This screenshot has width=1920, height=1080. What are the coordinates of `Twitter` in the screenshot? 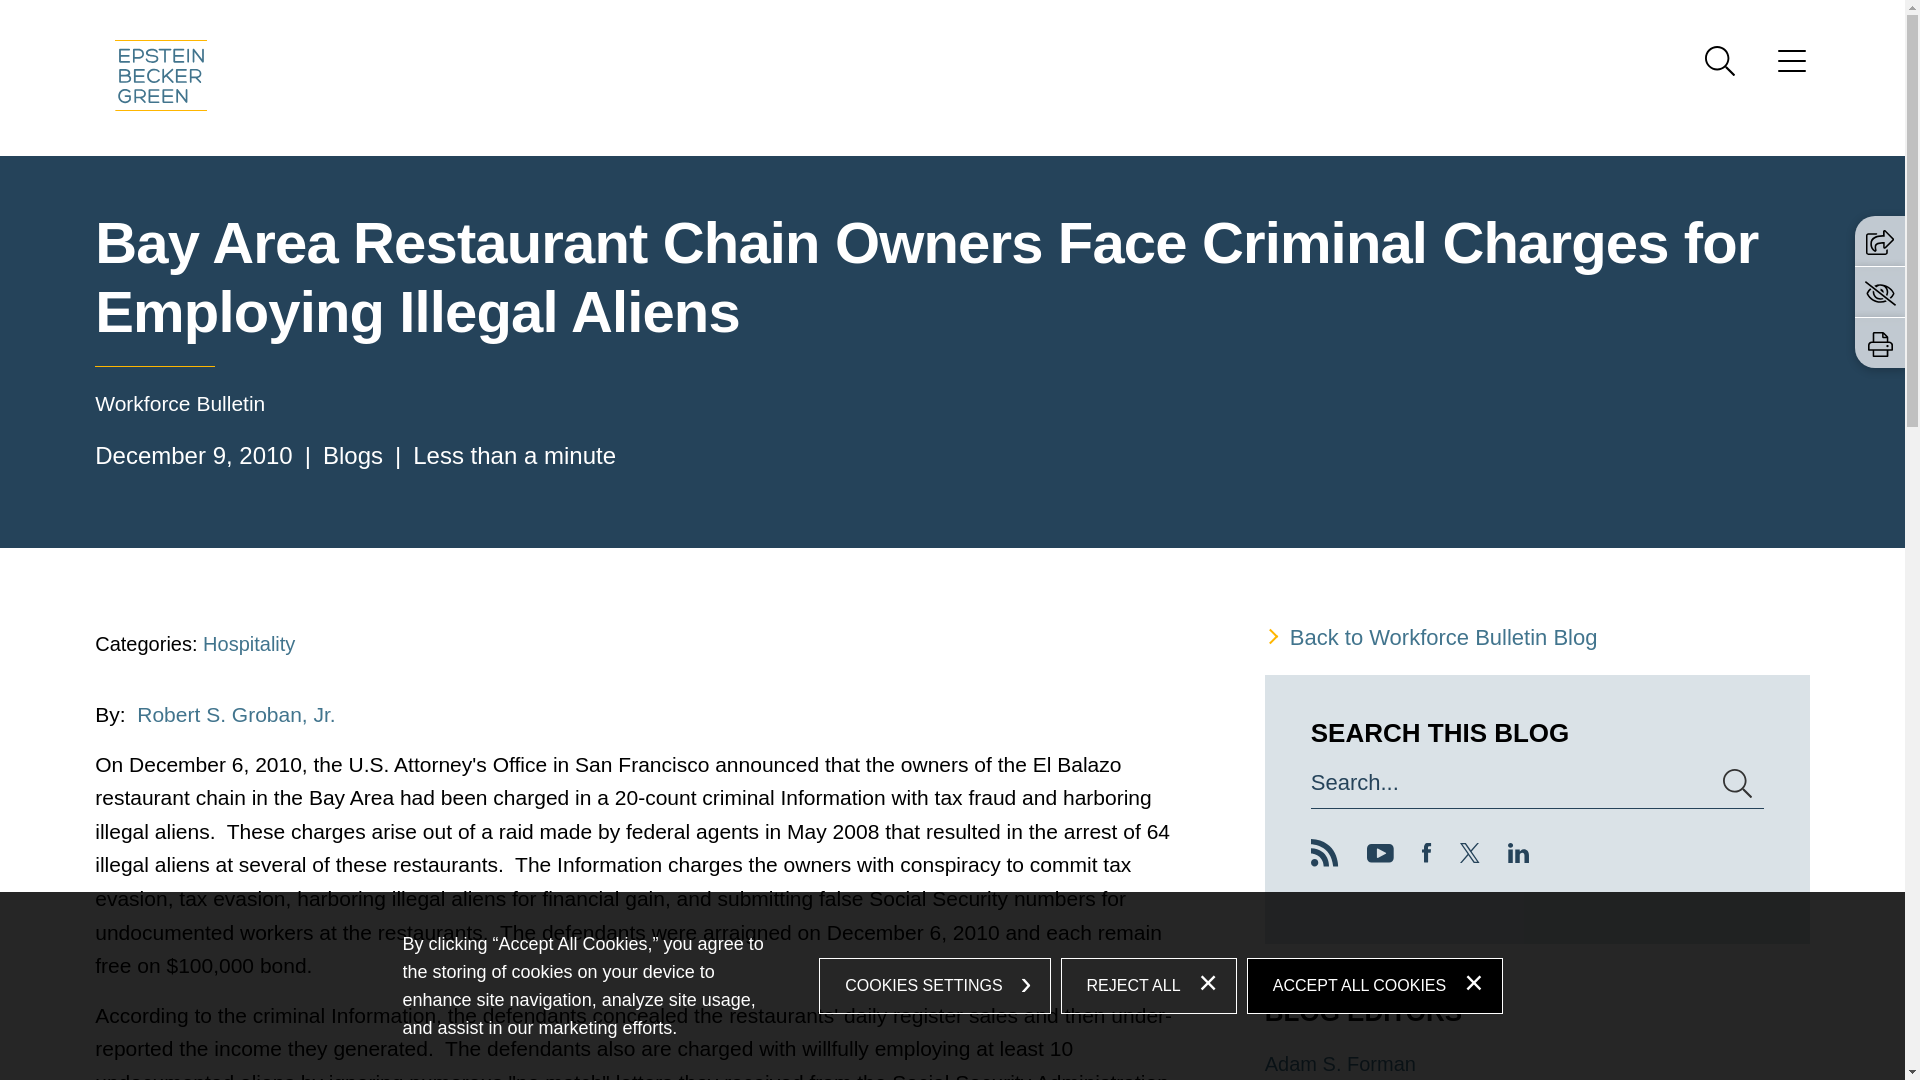 It's located at (1470, 852).